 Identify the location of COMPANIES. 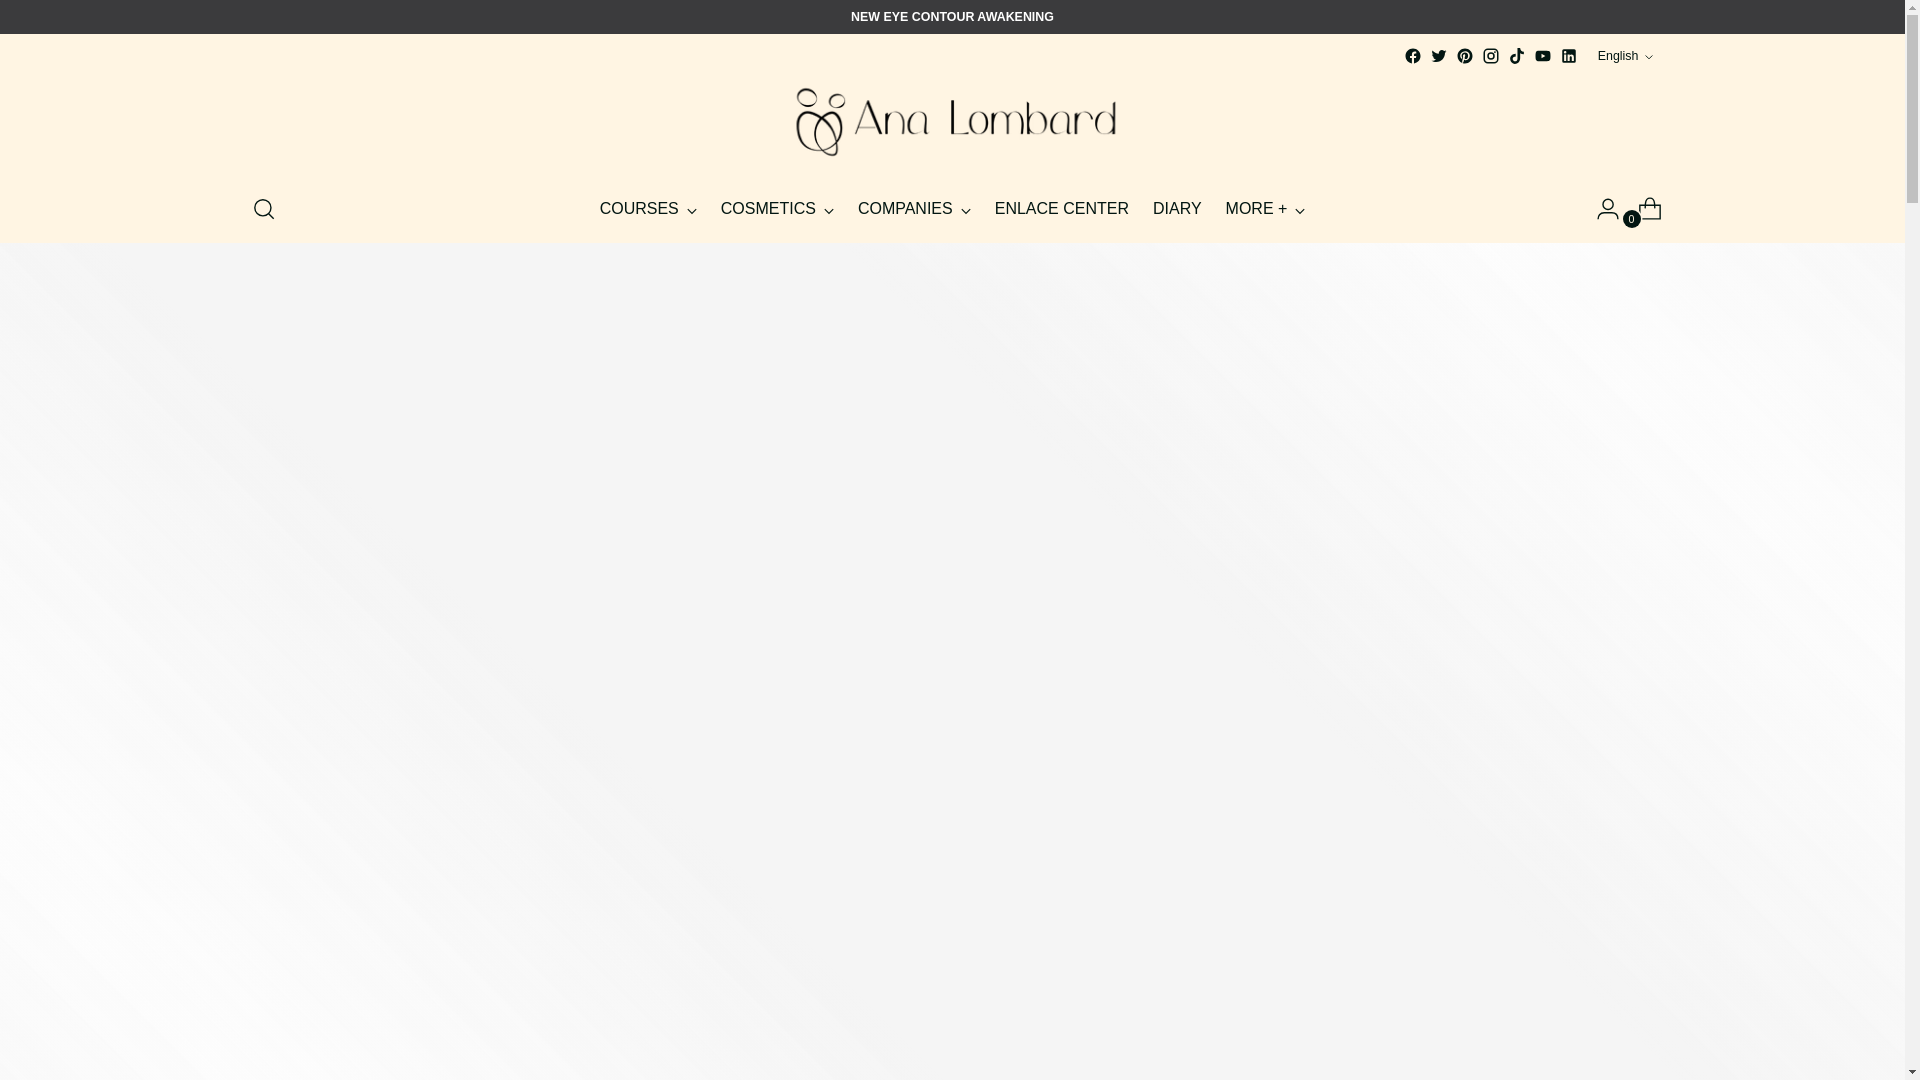
(914, 208).